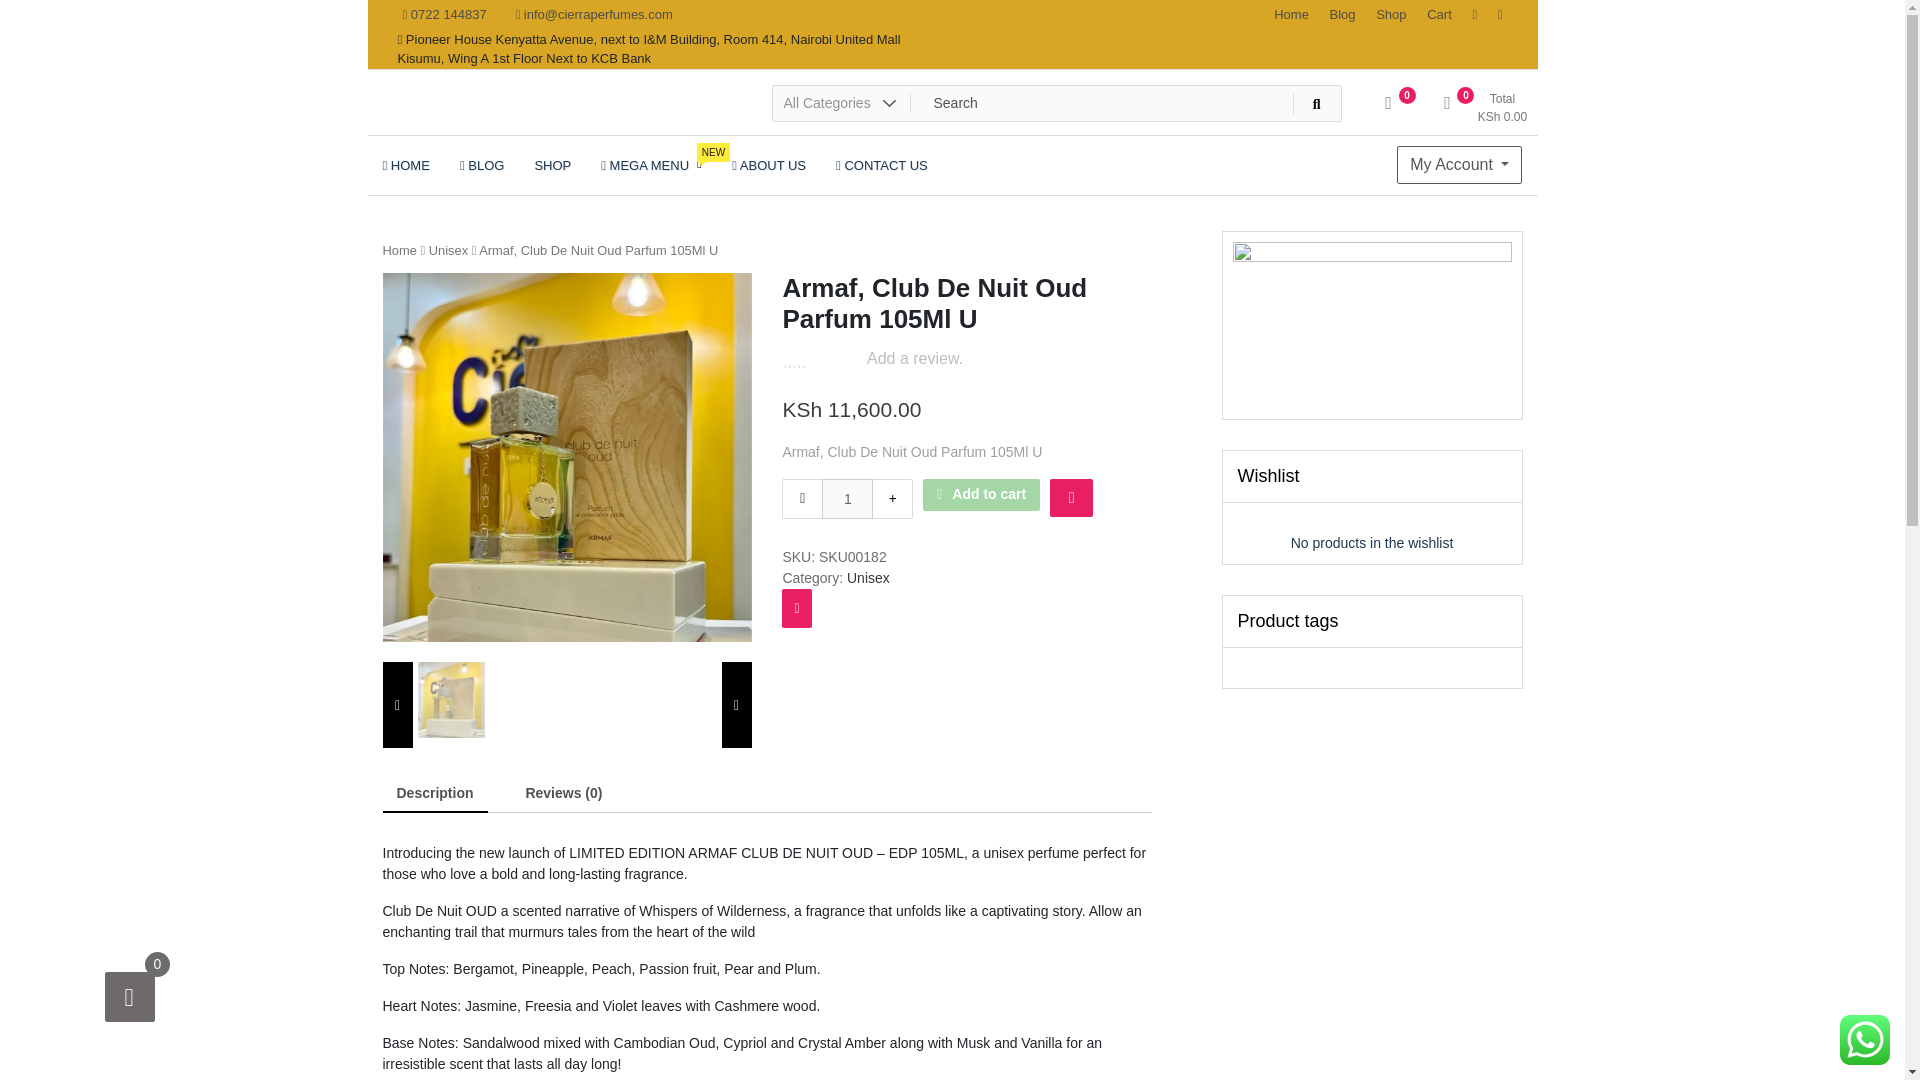  What do you see at coordinates (847, 499) in the screenshot?
I see `Cart` at bounding box center [847, 499].